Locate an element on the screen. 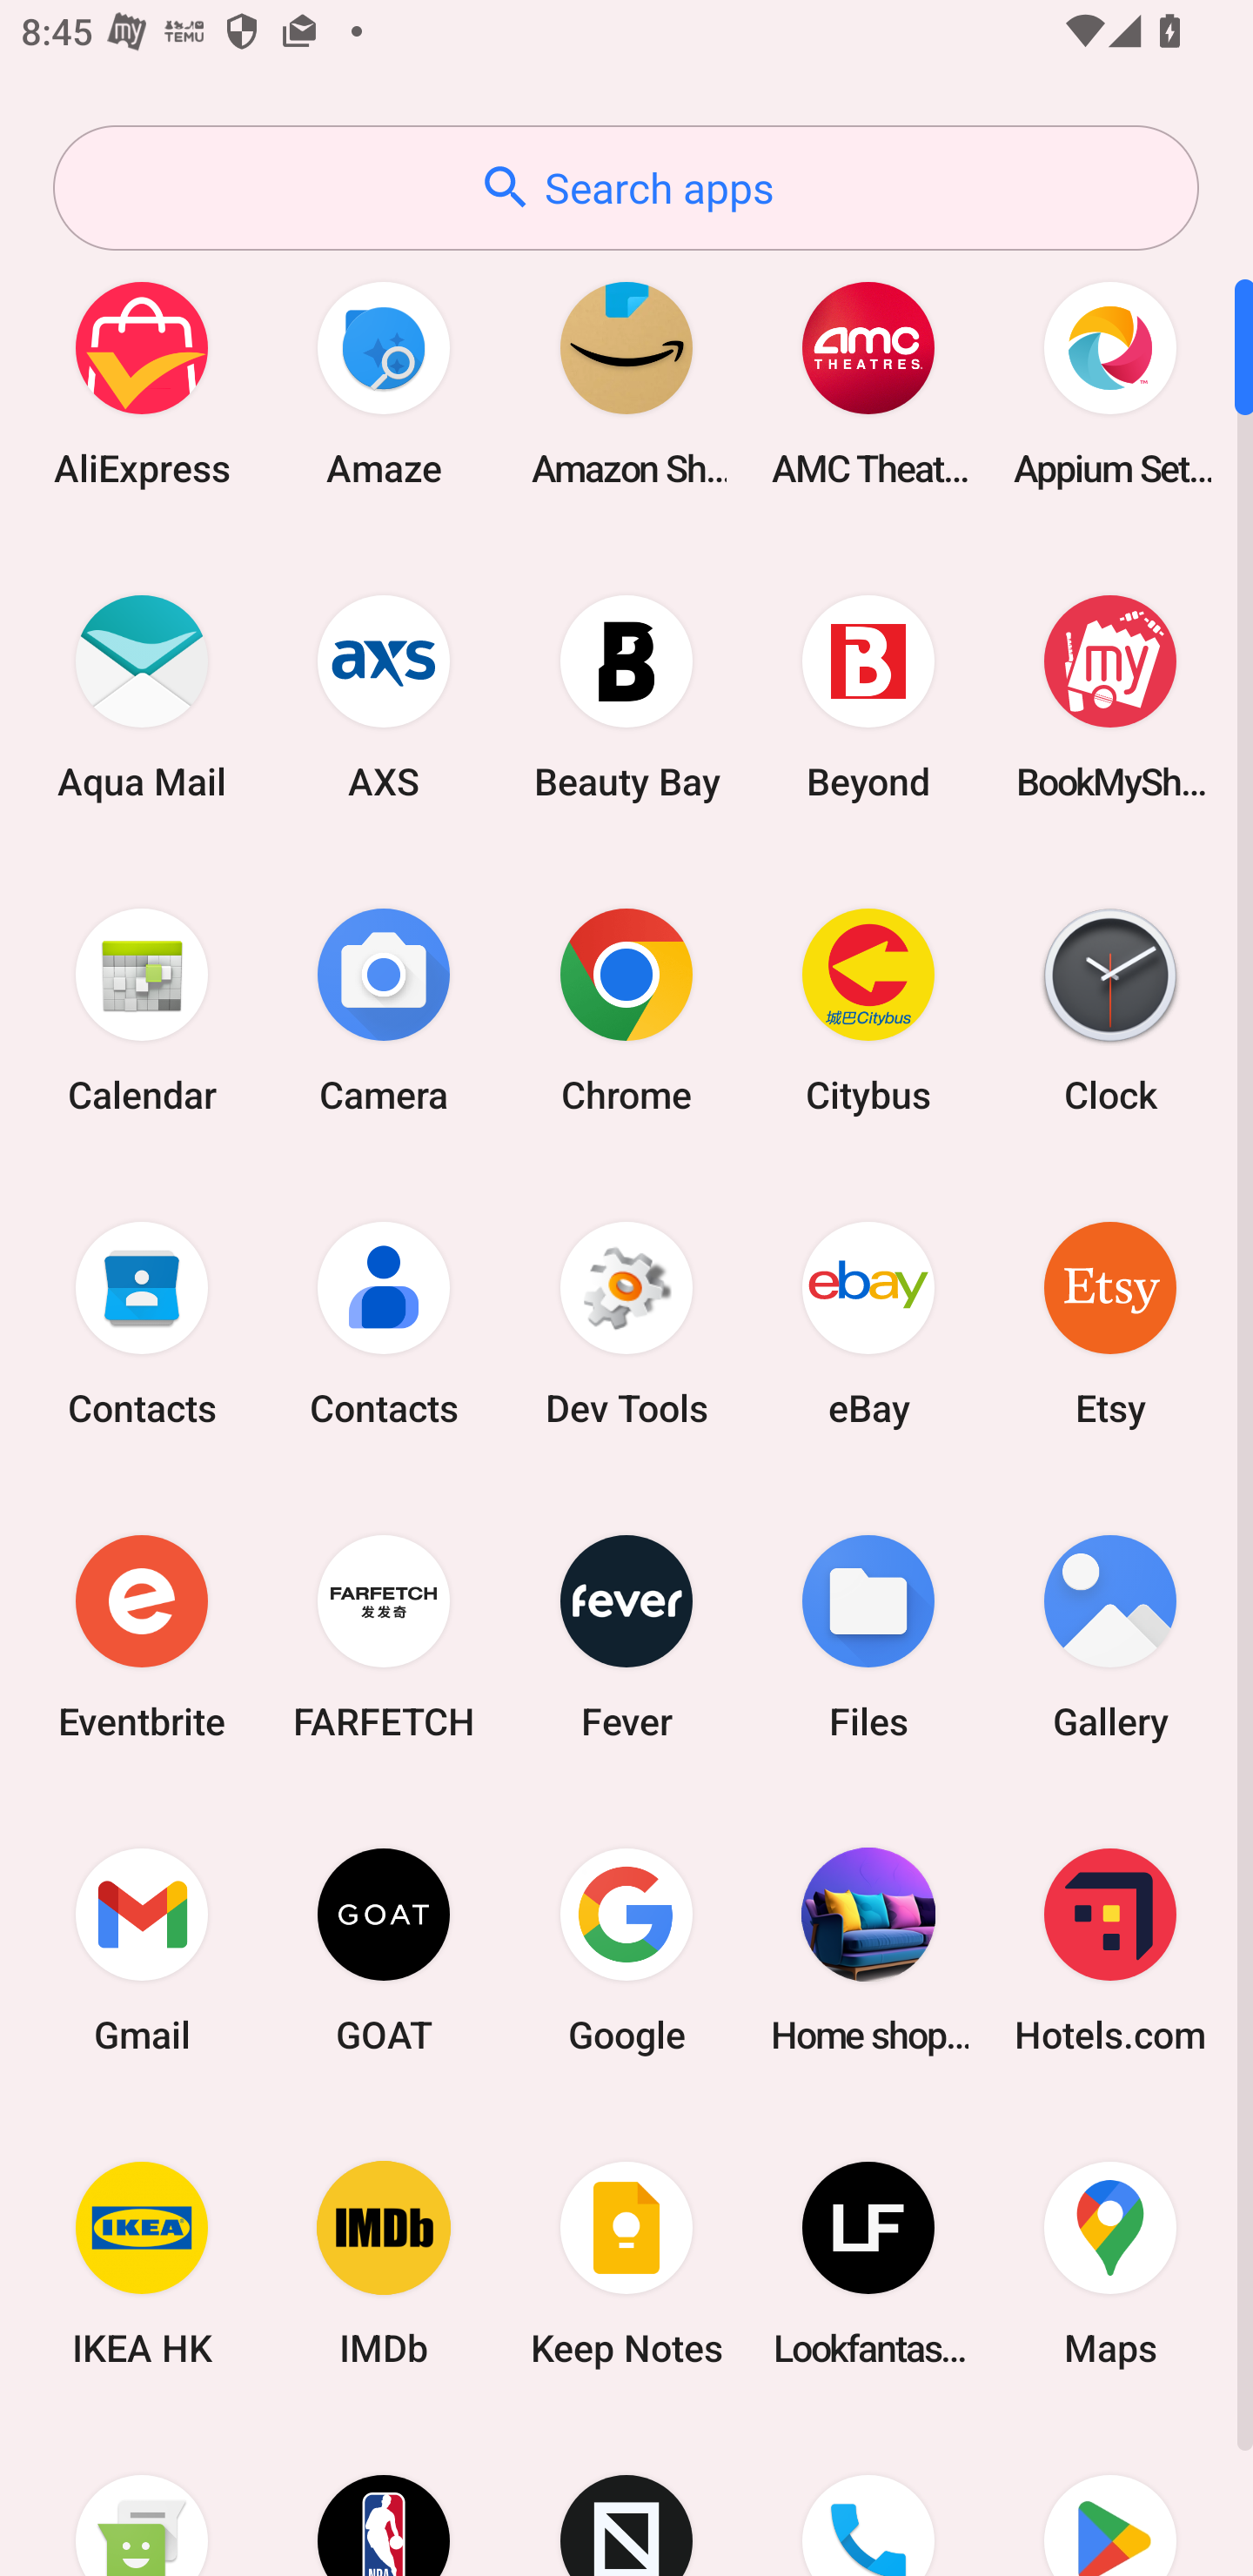 This screenshot has height=2576, width=1253. AliExpress is located at coordinates (142, 383).